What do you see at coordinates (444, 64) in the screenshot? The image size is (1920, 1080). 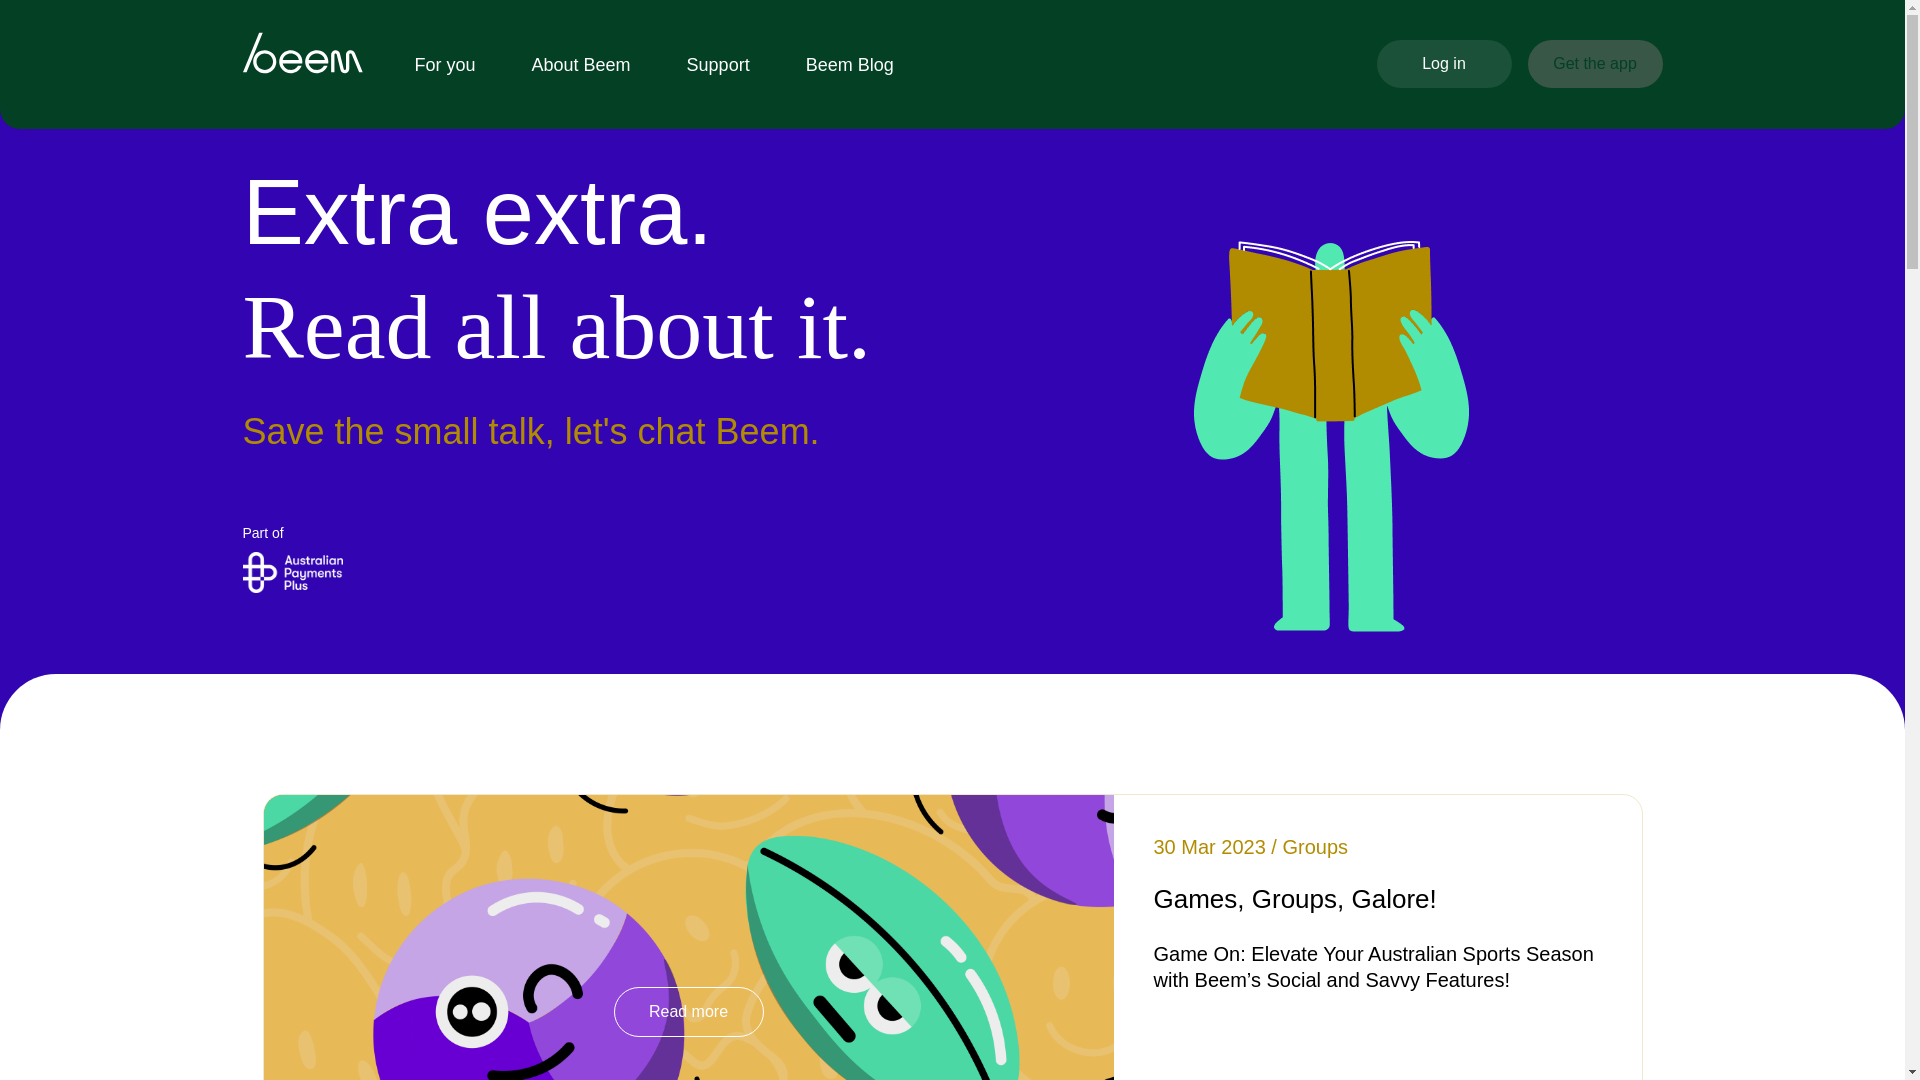 I see `For you` at bounding box center [444, 64].